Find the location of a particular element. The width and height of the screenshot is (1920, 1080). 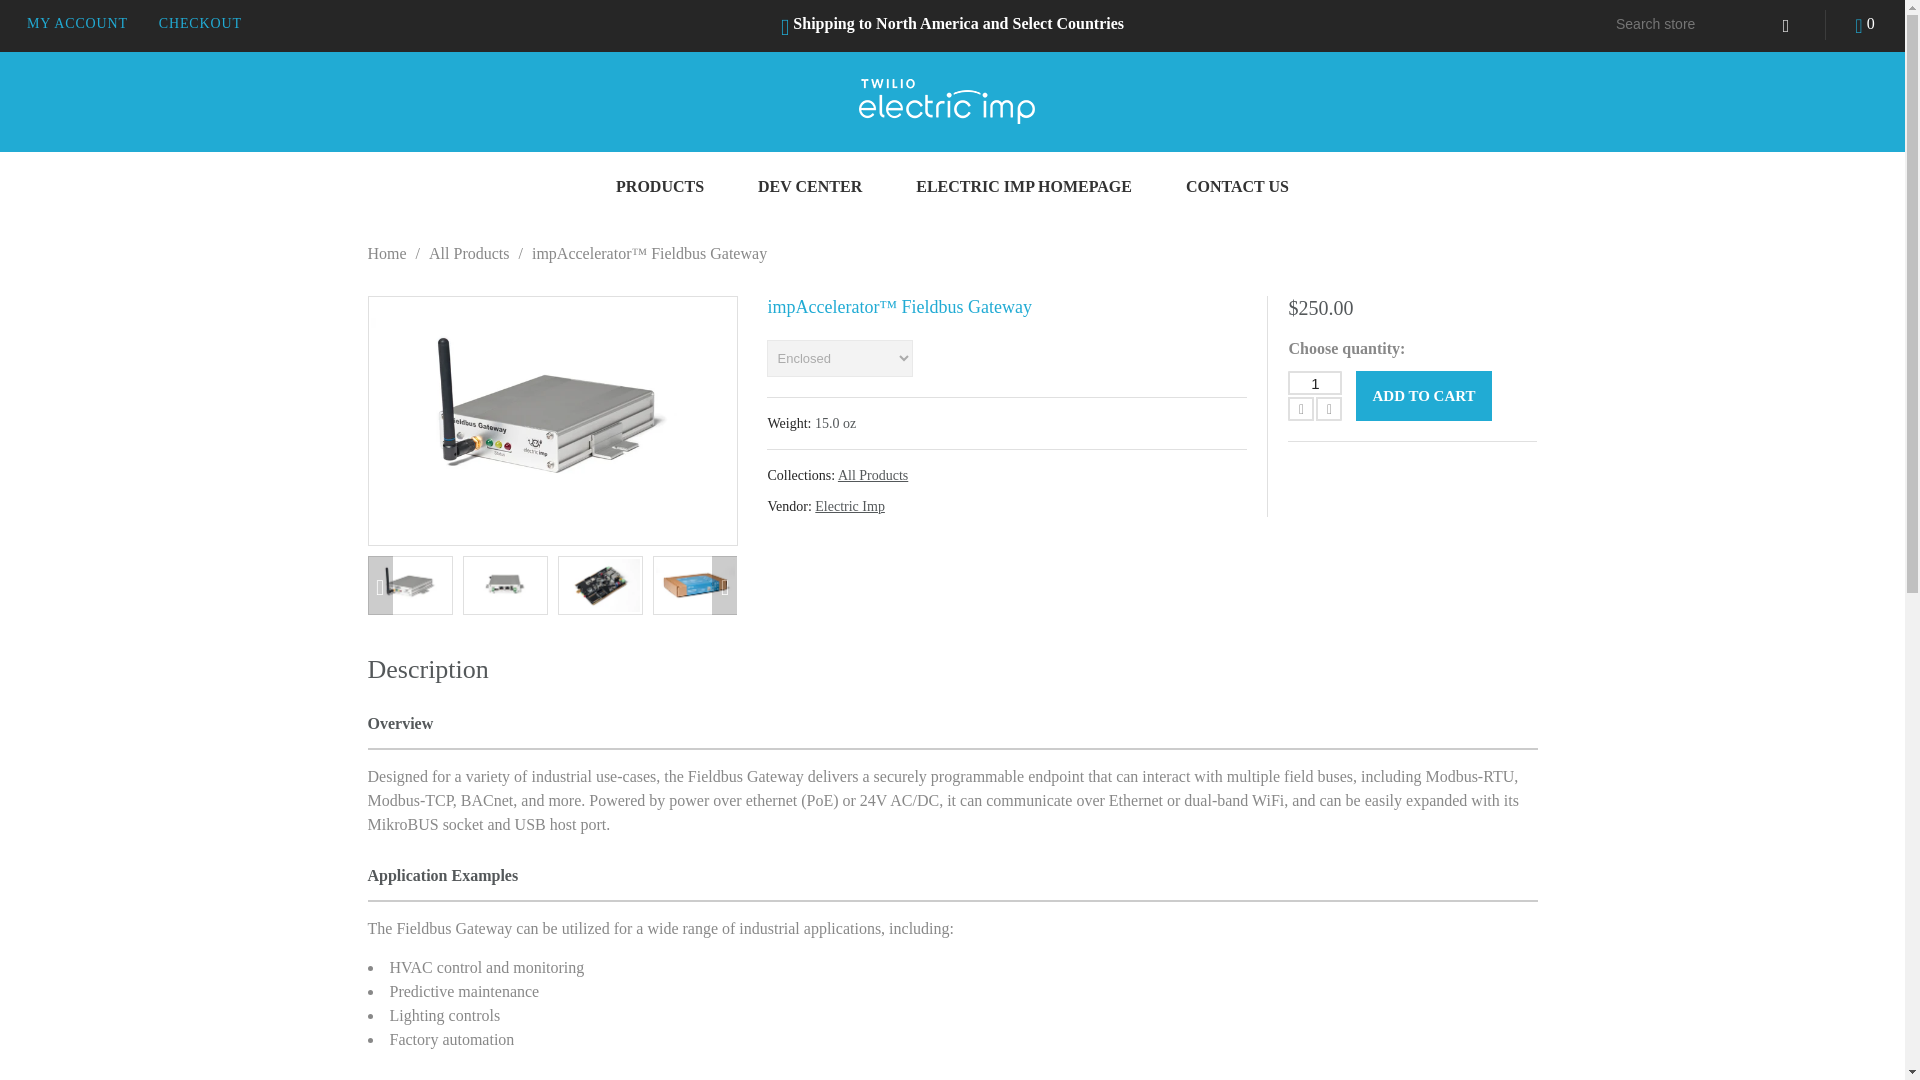

DEV CENTER is located at coordinates (810, 187).